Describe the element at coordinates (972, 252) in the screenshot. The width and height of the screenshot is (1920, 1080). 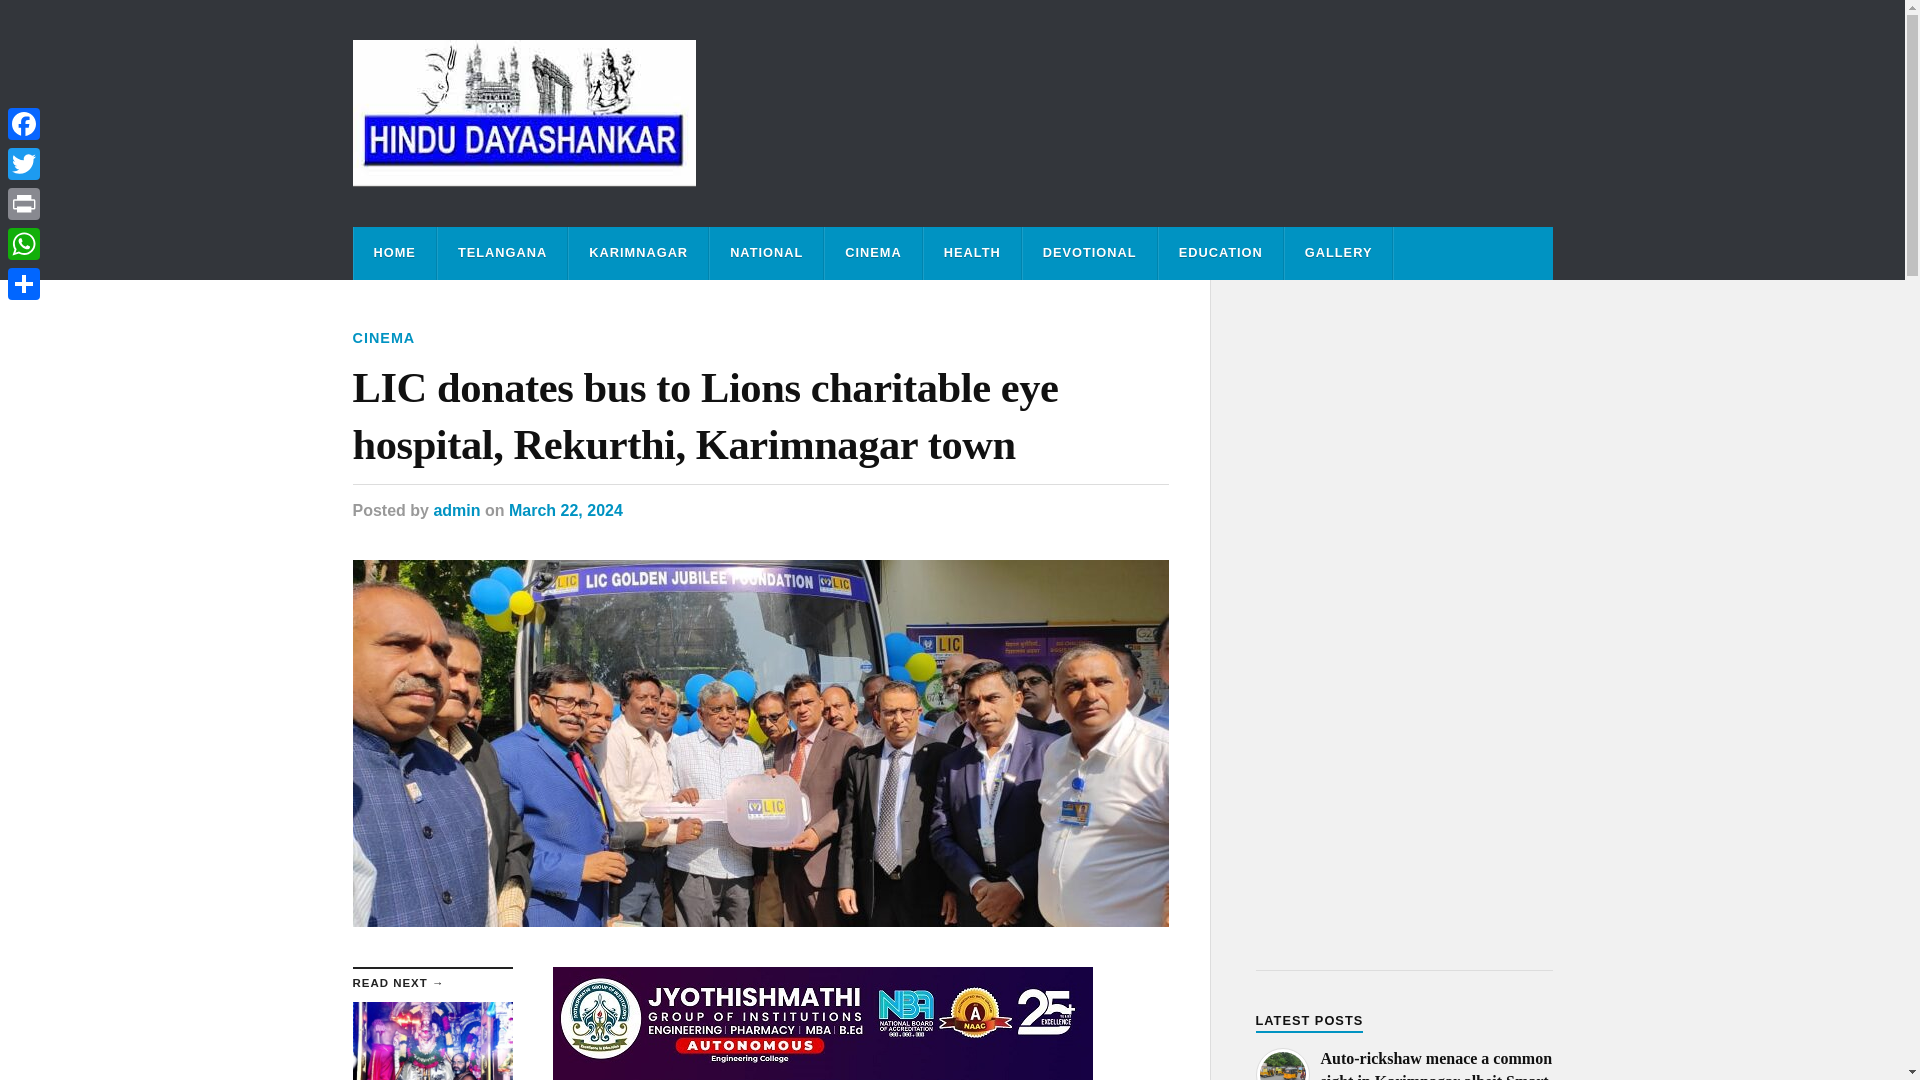
I see `HEALTH` at that location.